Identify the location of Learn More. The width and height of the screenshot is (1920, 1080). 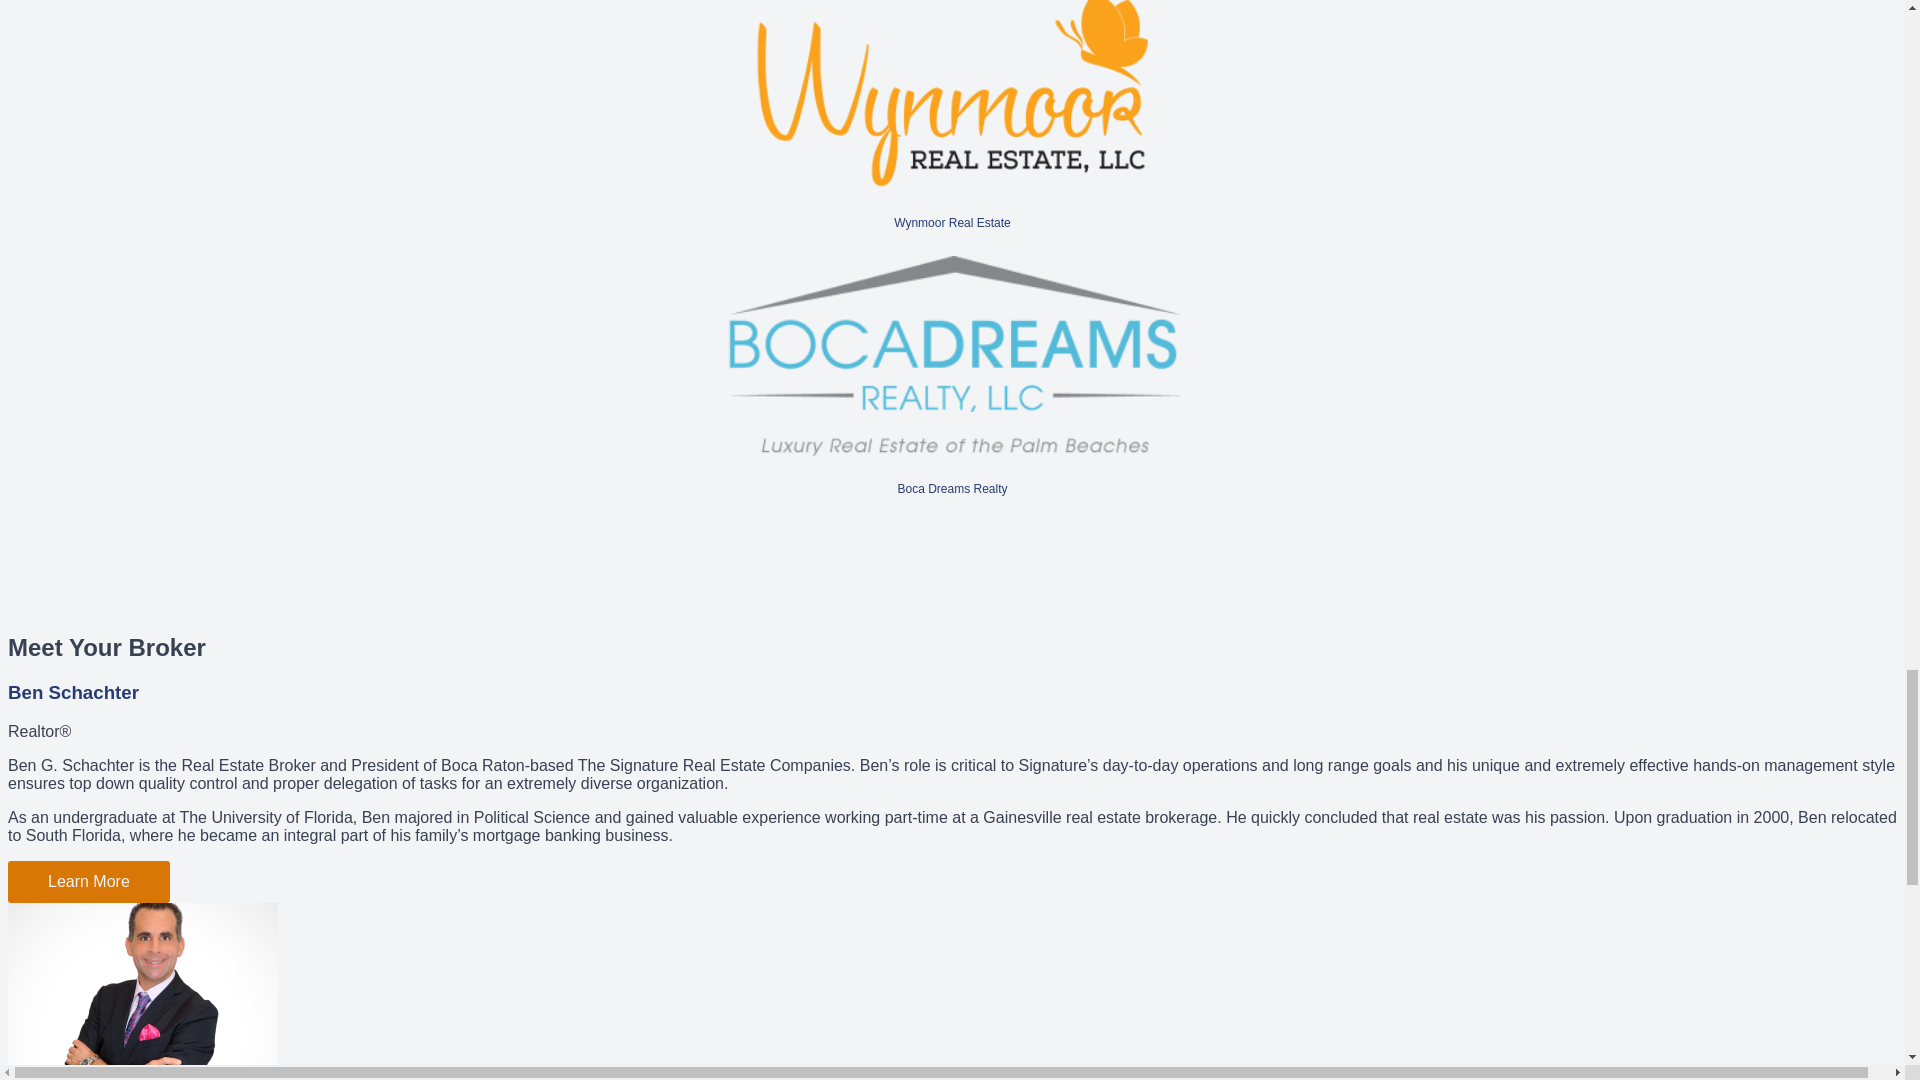
(88, 881).